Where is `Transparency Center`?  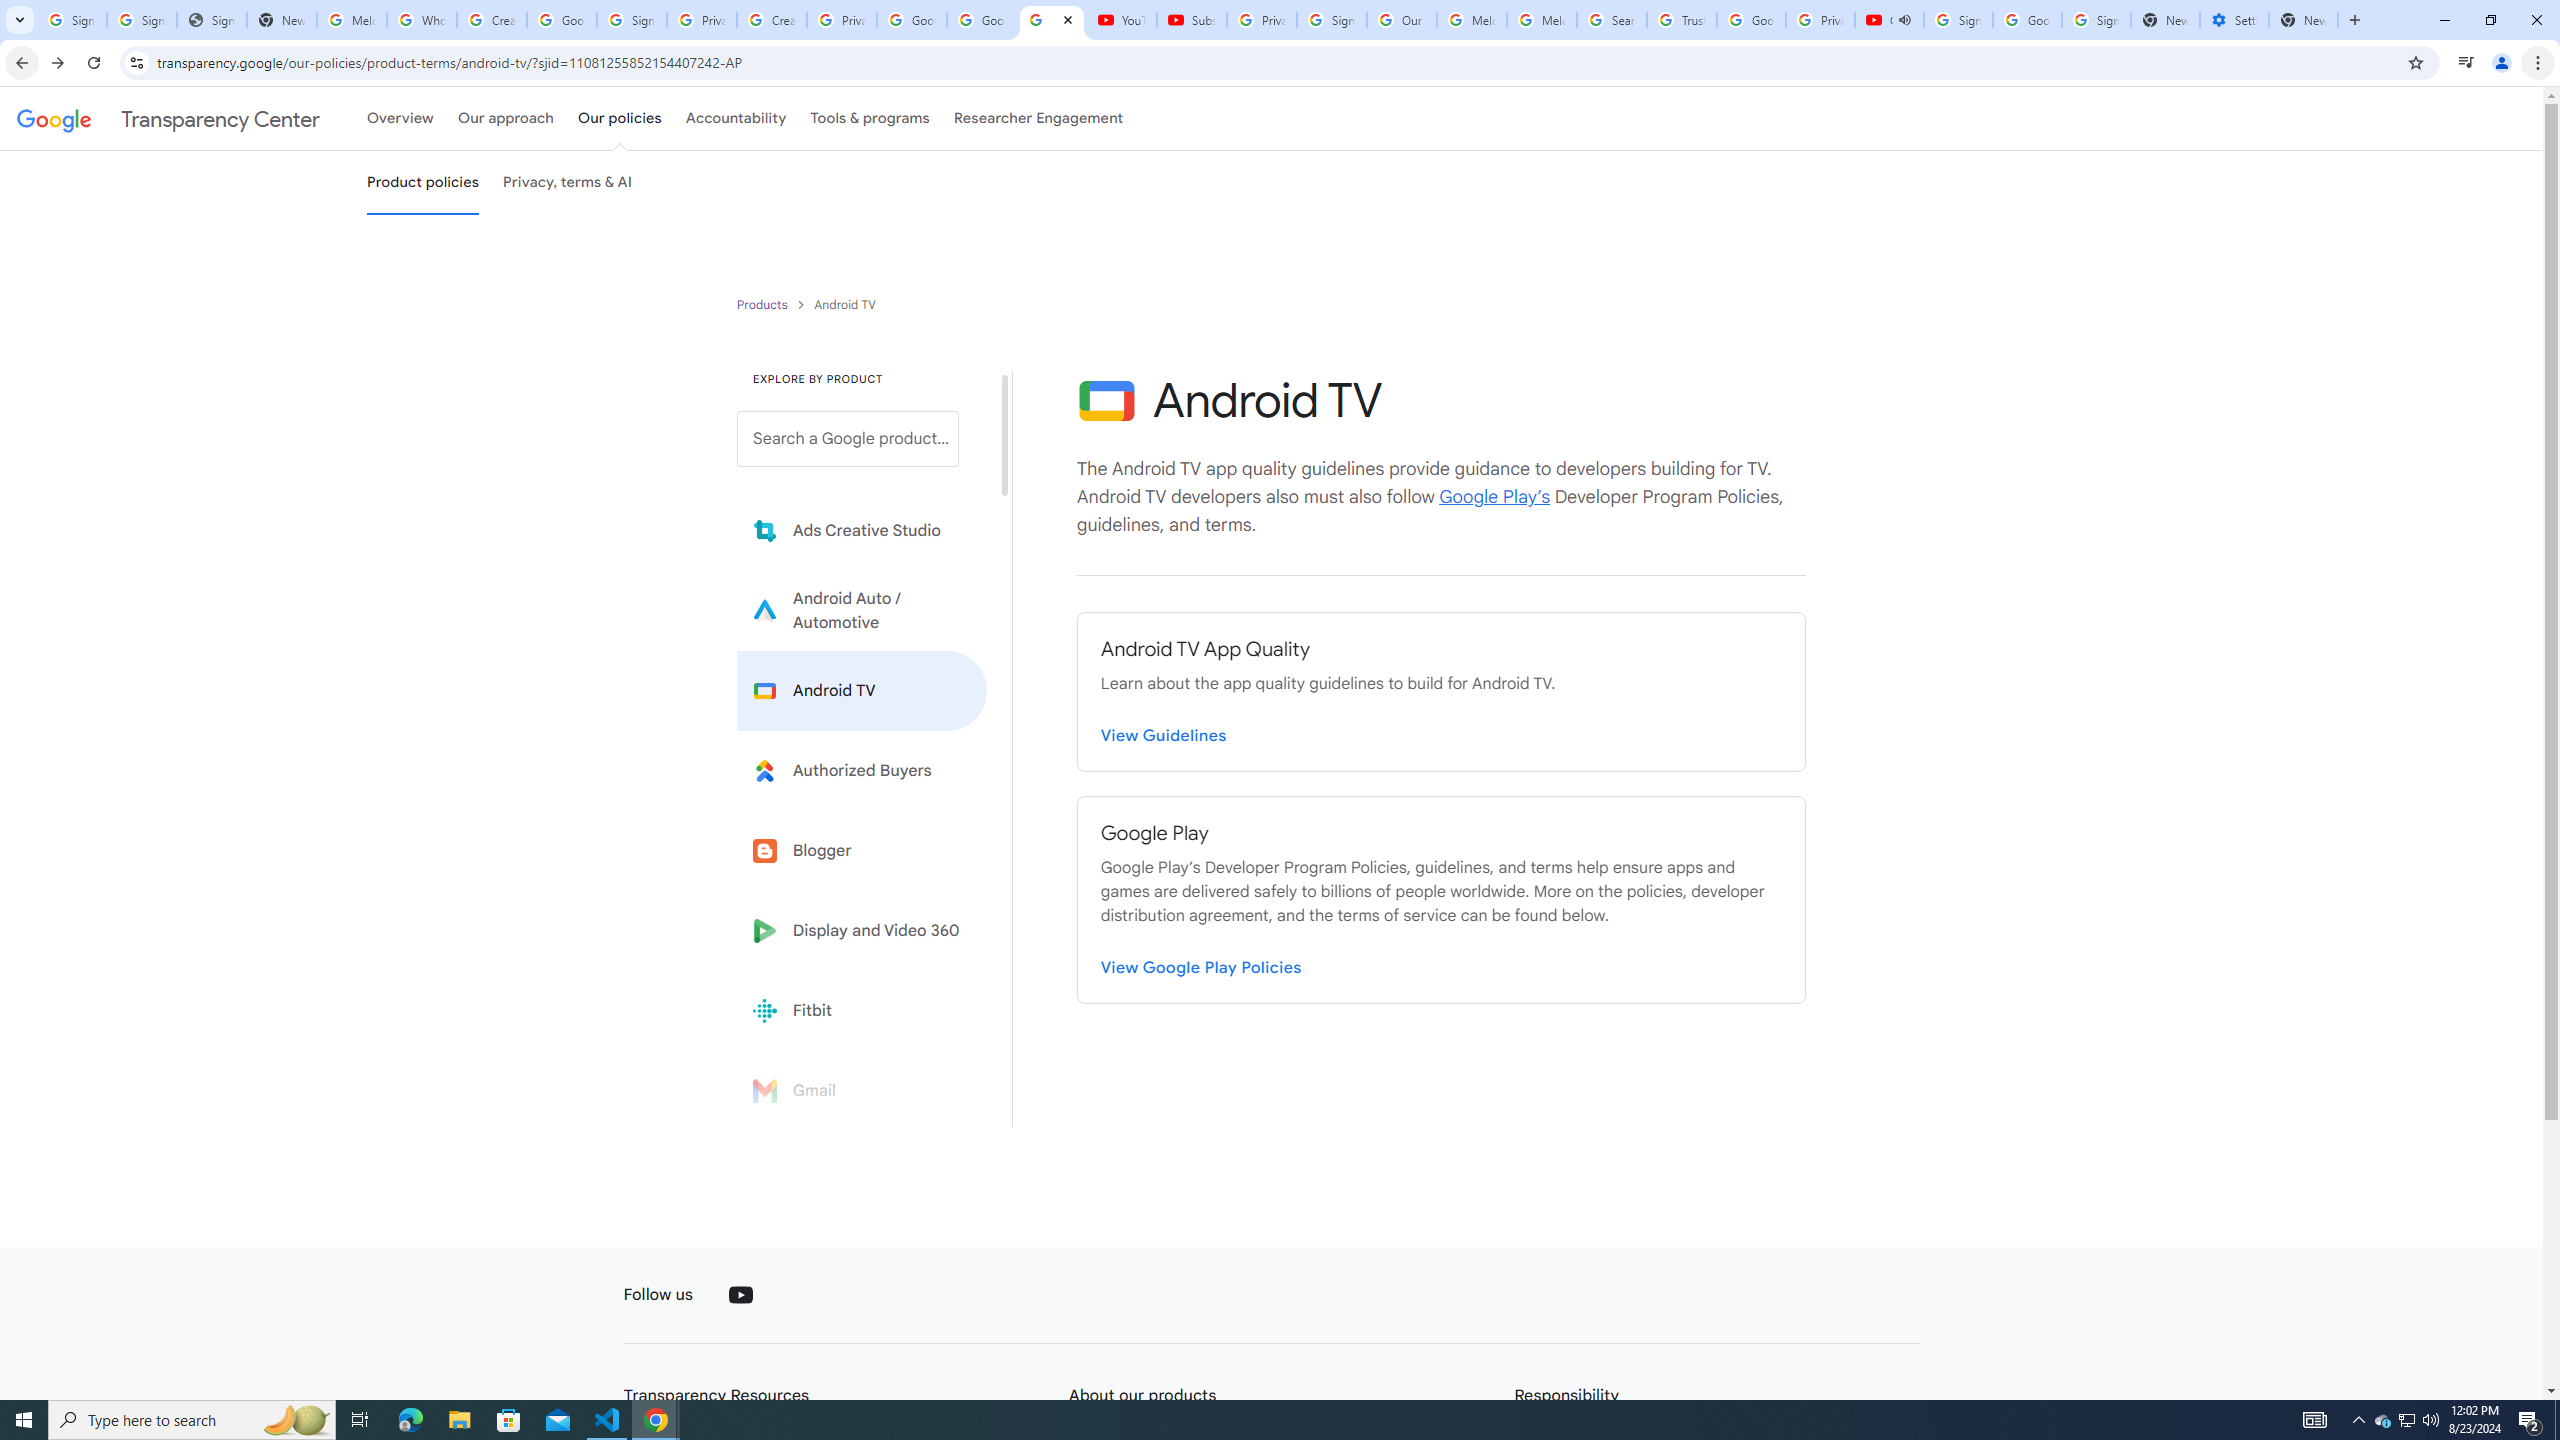 Transparency Center is located at coordinates (168, 118).